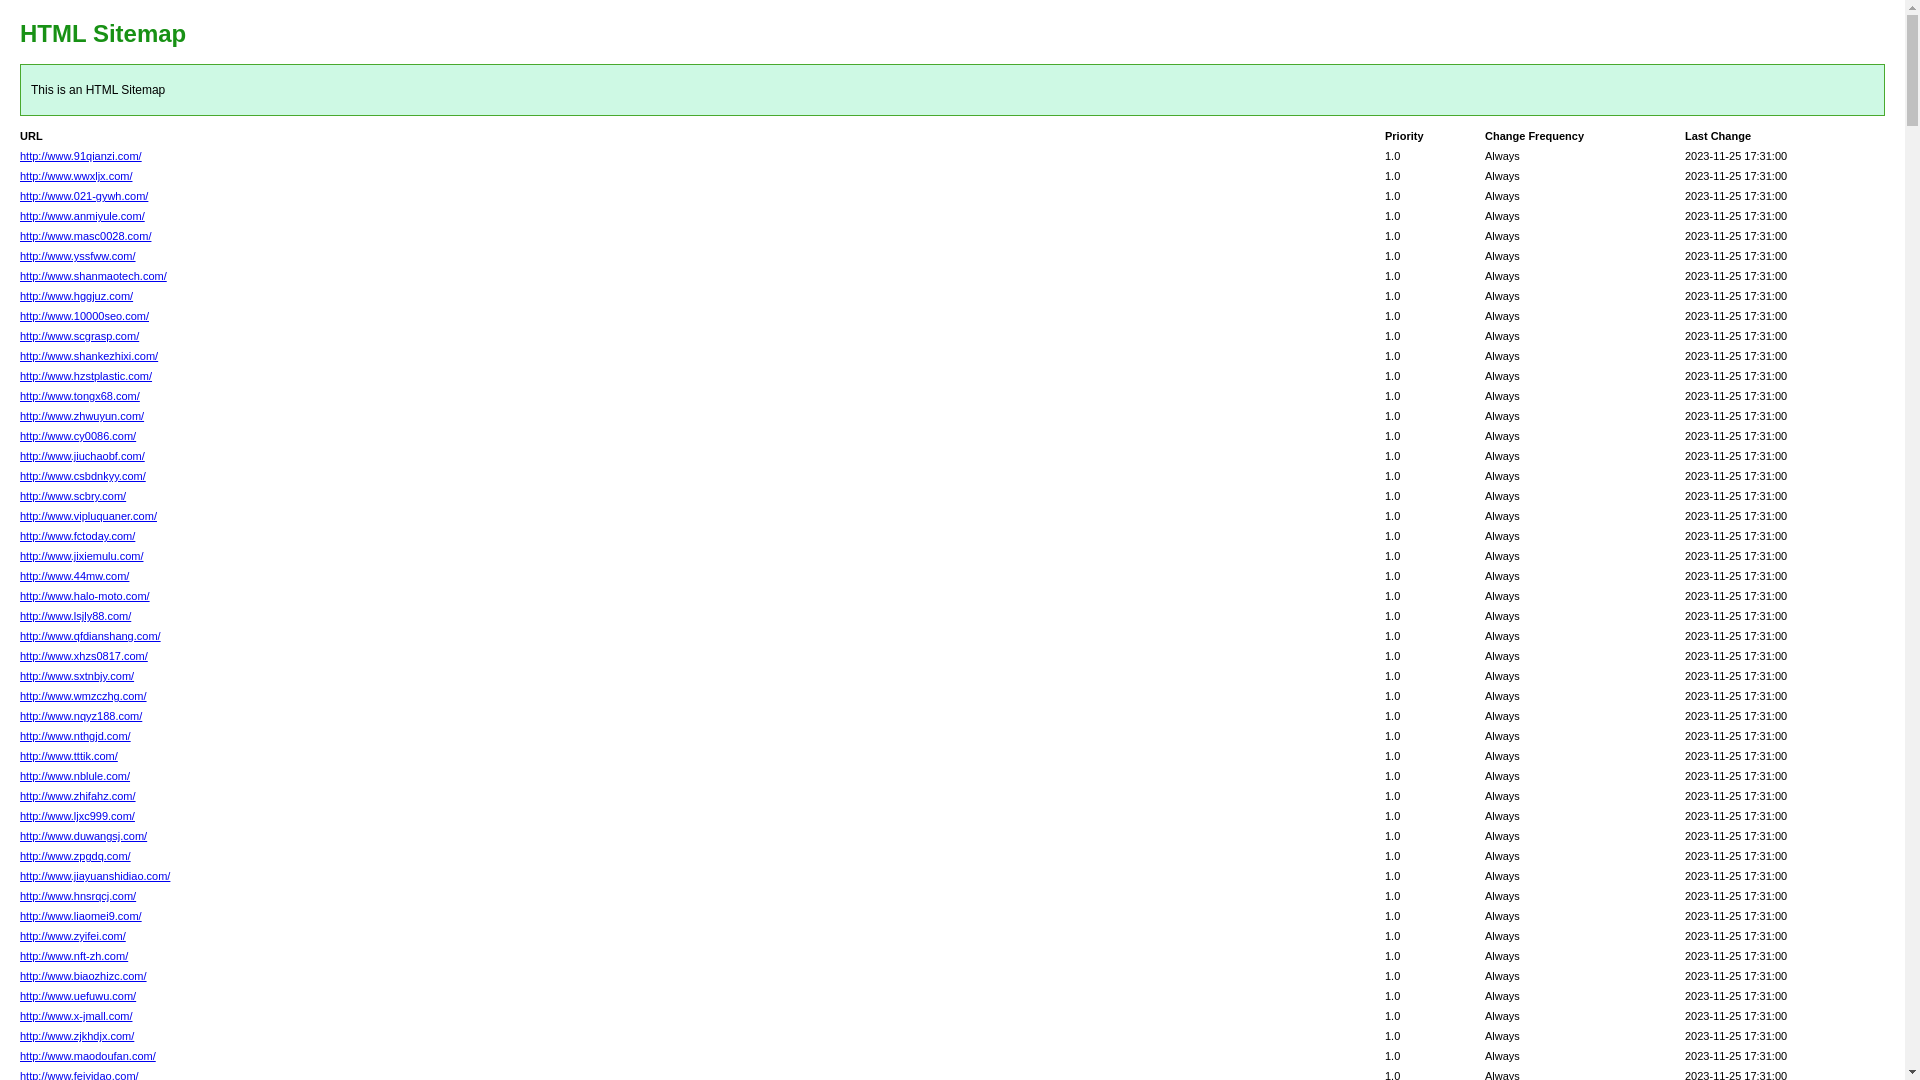 This screenshot has width=1920, height=1080. I want to click on http://www.021-gywh.com/, so click(84, 196).